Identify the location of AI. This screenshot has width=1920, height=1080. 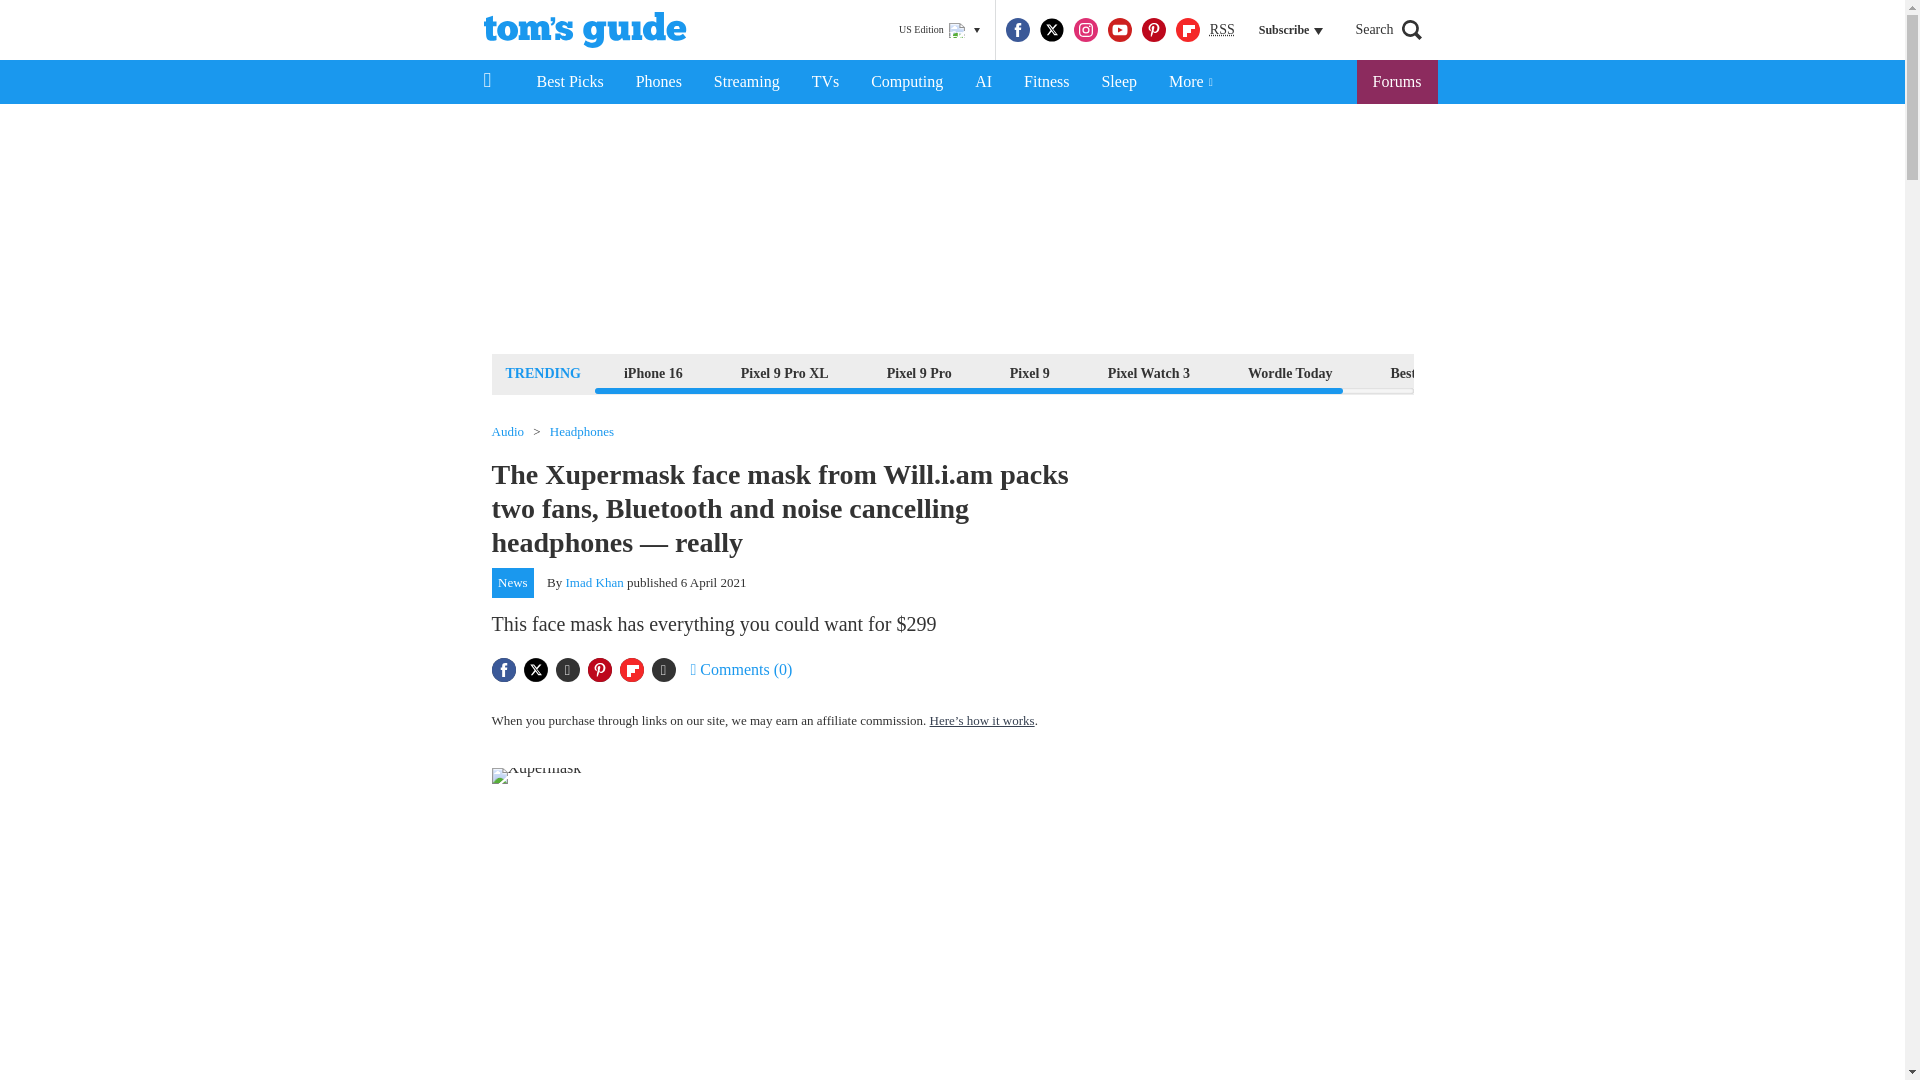
(983, 82).